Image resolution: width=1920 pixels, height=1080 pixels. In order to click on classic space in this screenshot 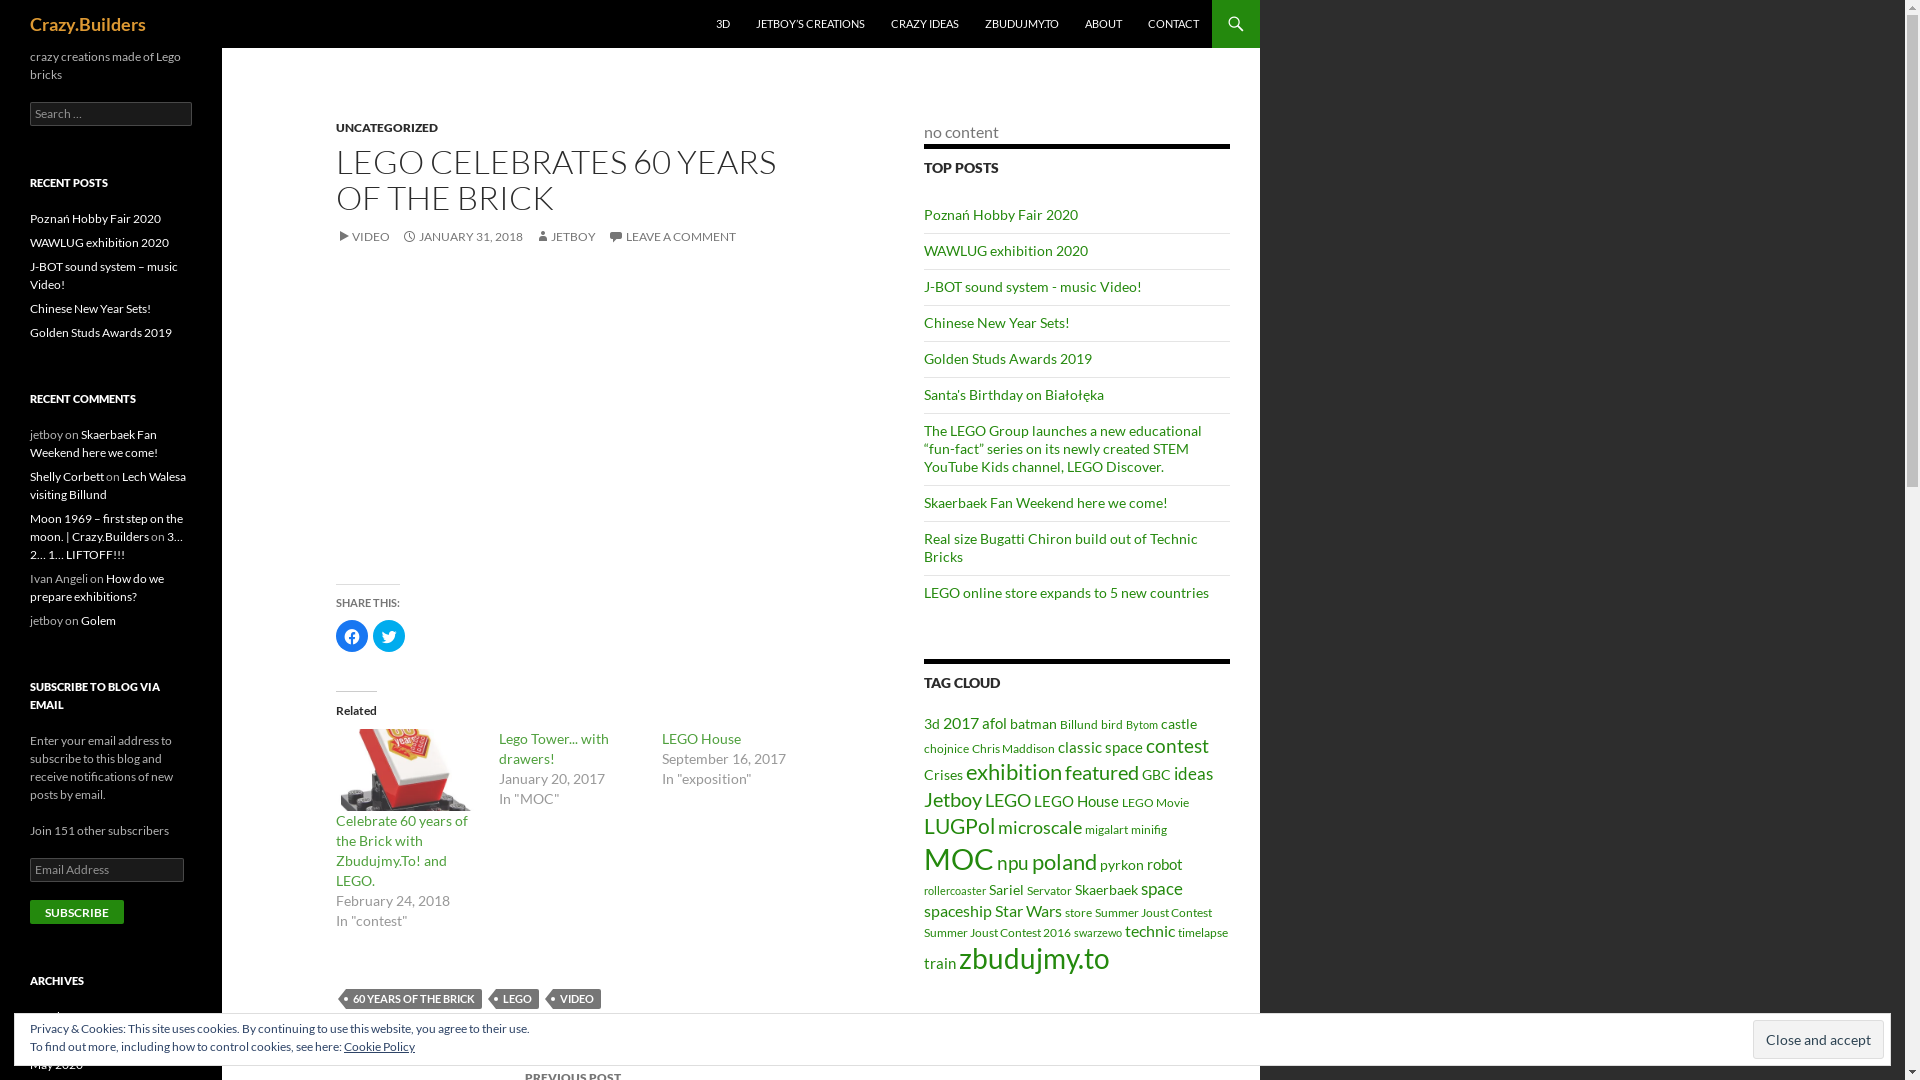, I will do `click(1100, 747)`.